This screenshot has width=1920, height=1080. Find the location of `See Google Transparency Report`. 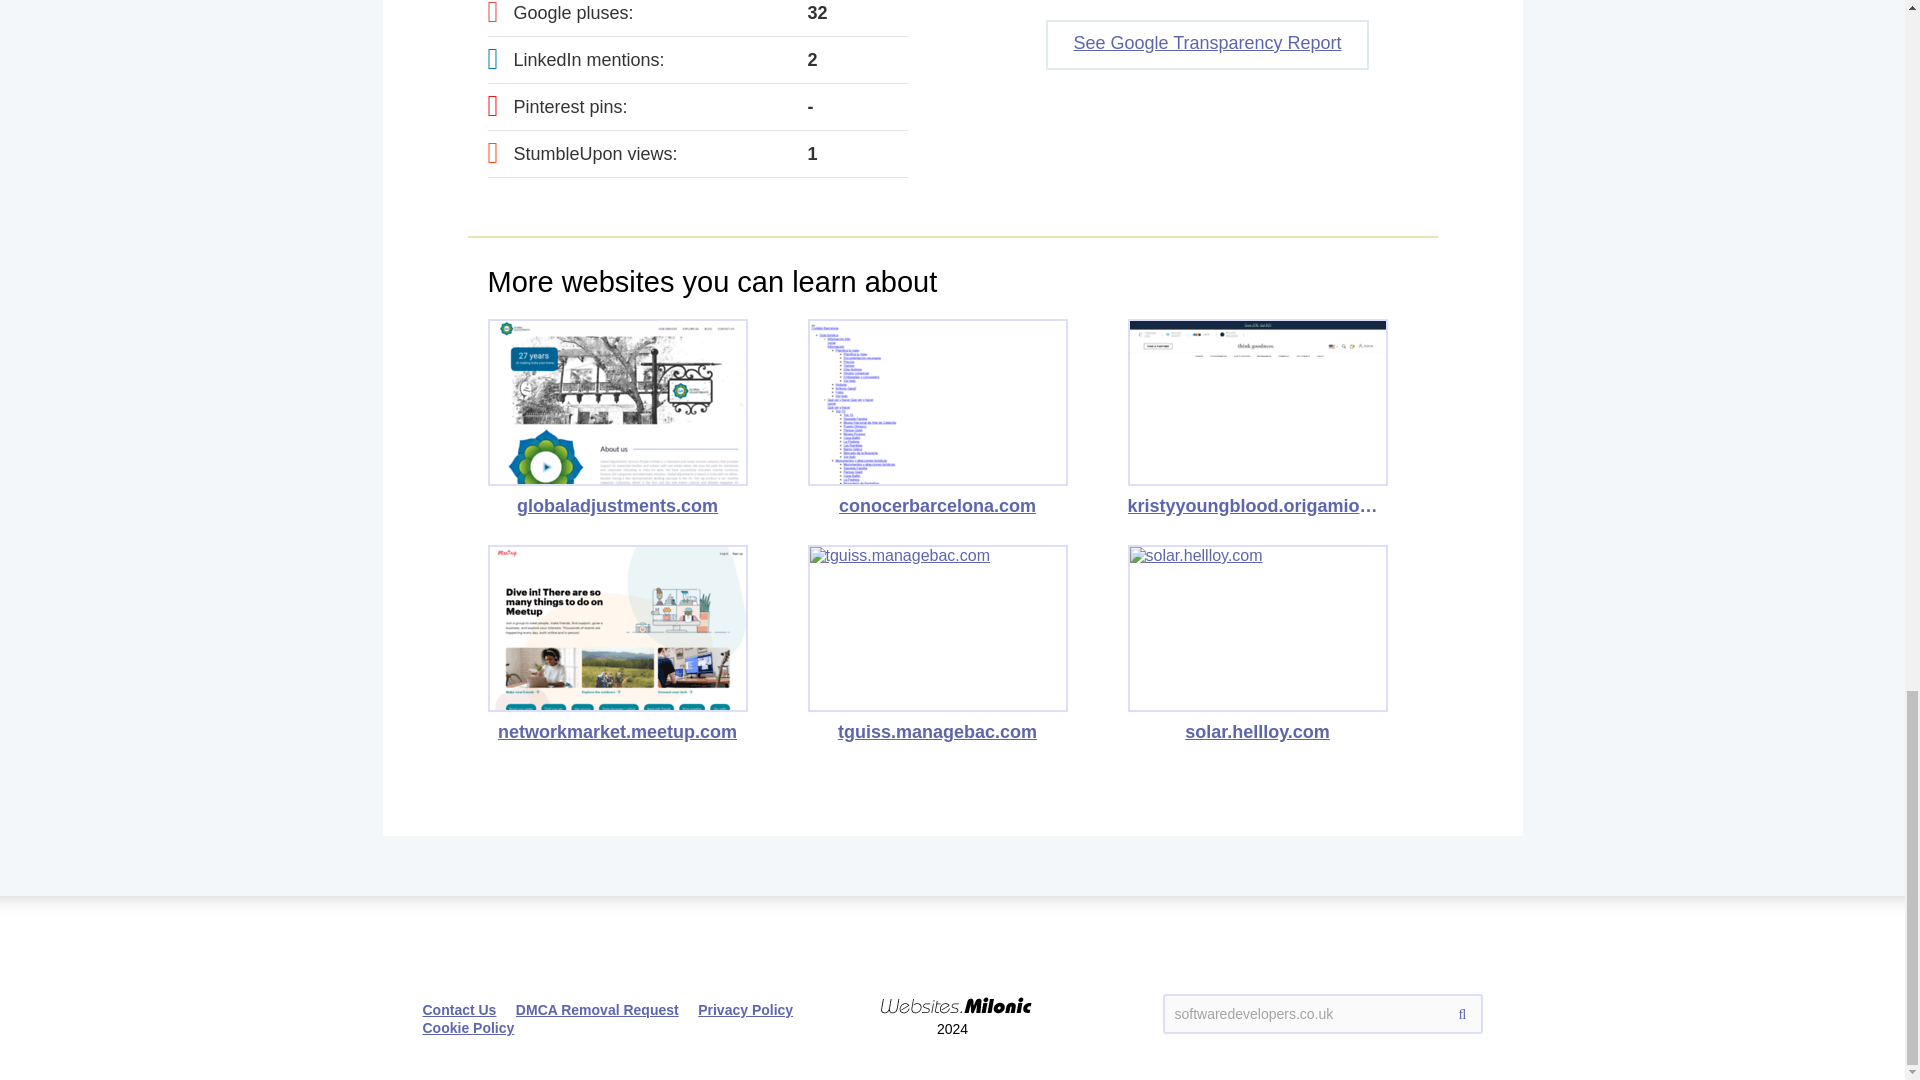

See Google Transparency Report is located at coordinates (1206, 45).